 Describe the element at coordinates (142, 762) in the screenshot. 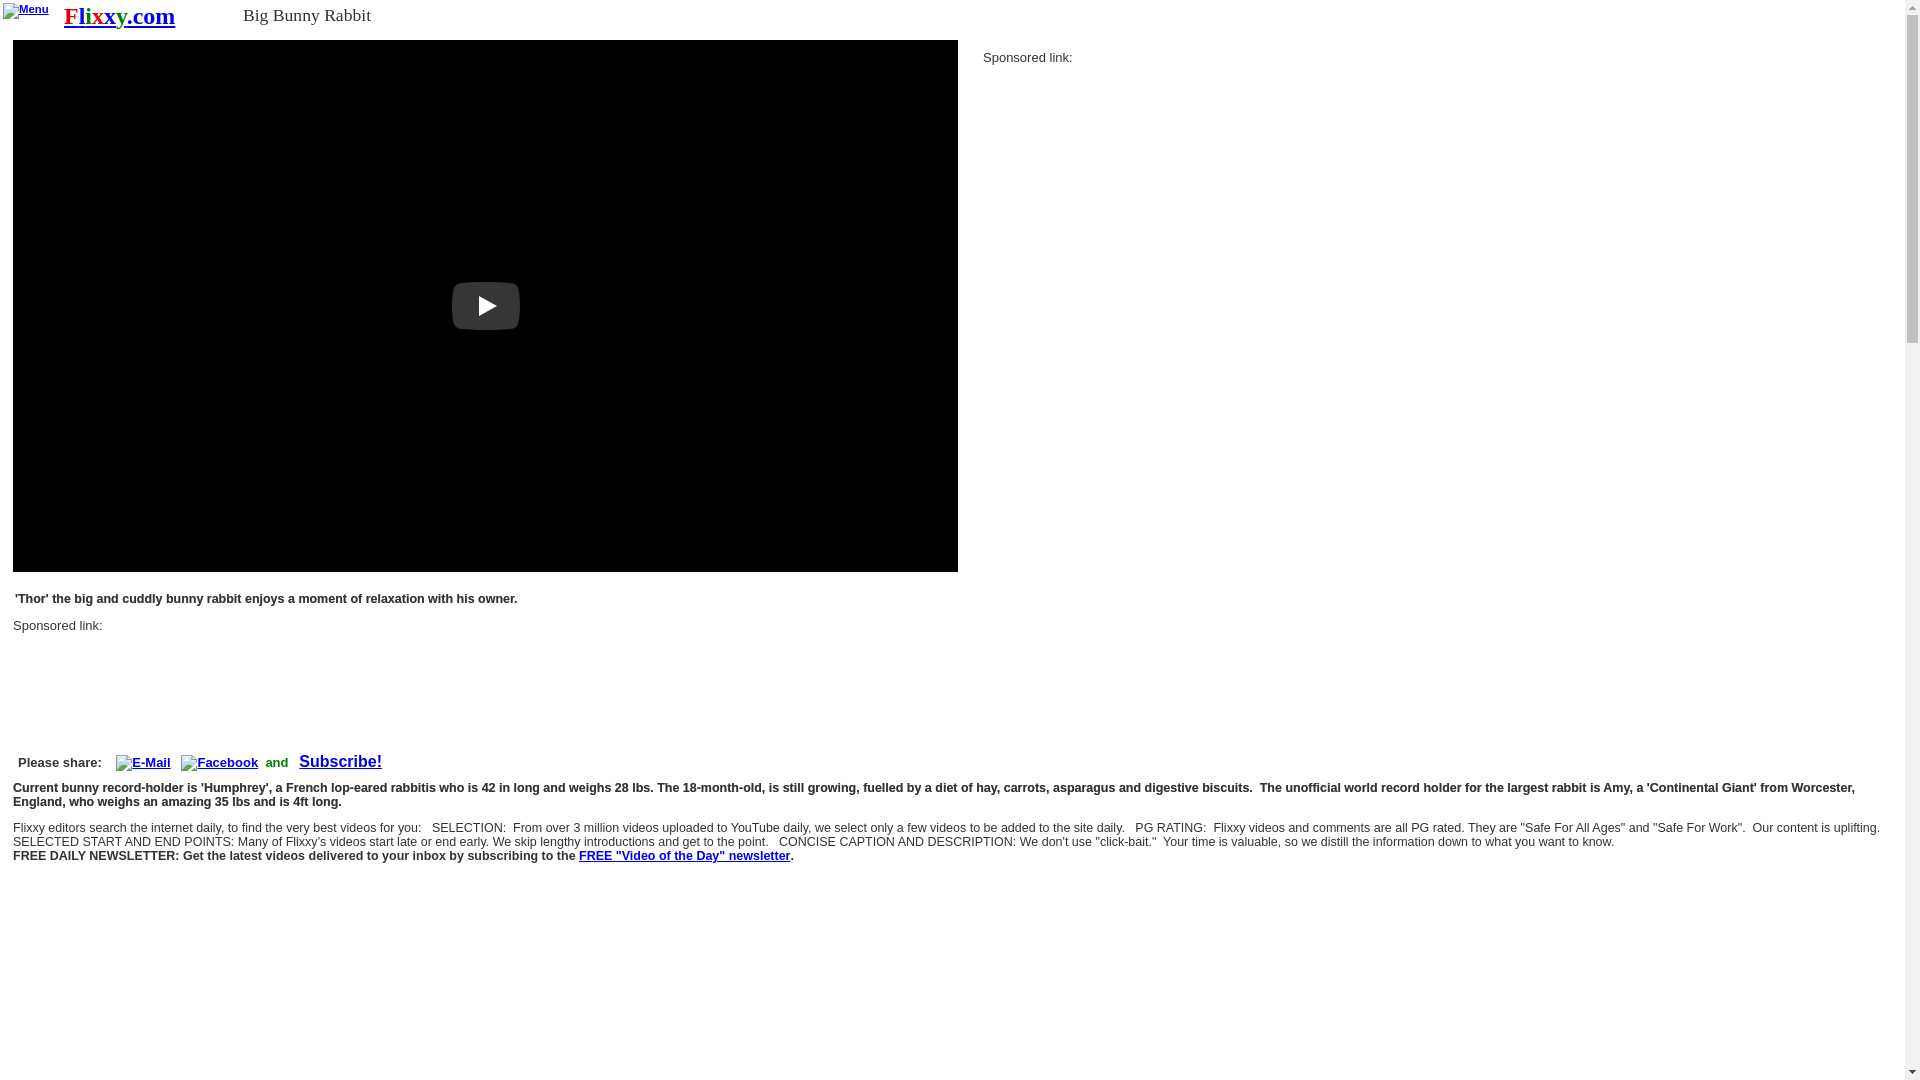

I see `Share via E-mail` at that location.